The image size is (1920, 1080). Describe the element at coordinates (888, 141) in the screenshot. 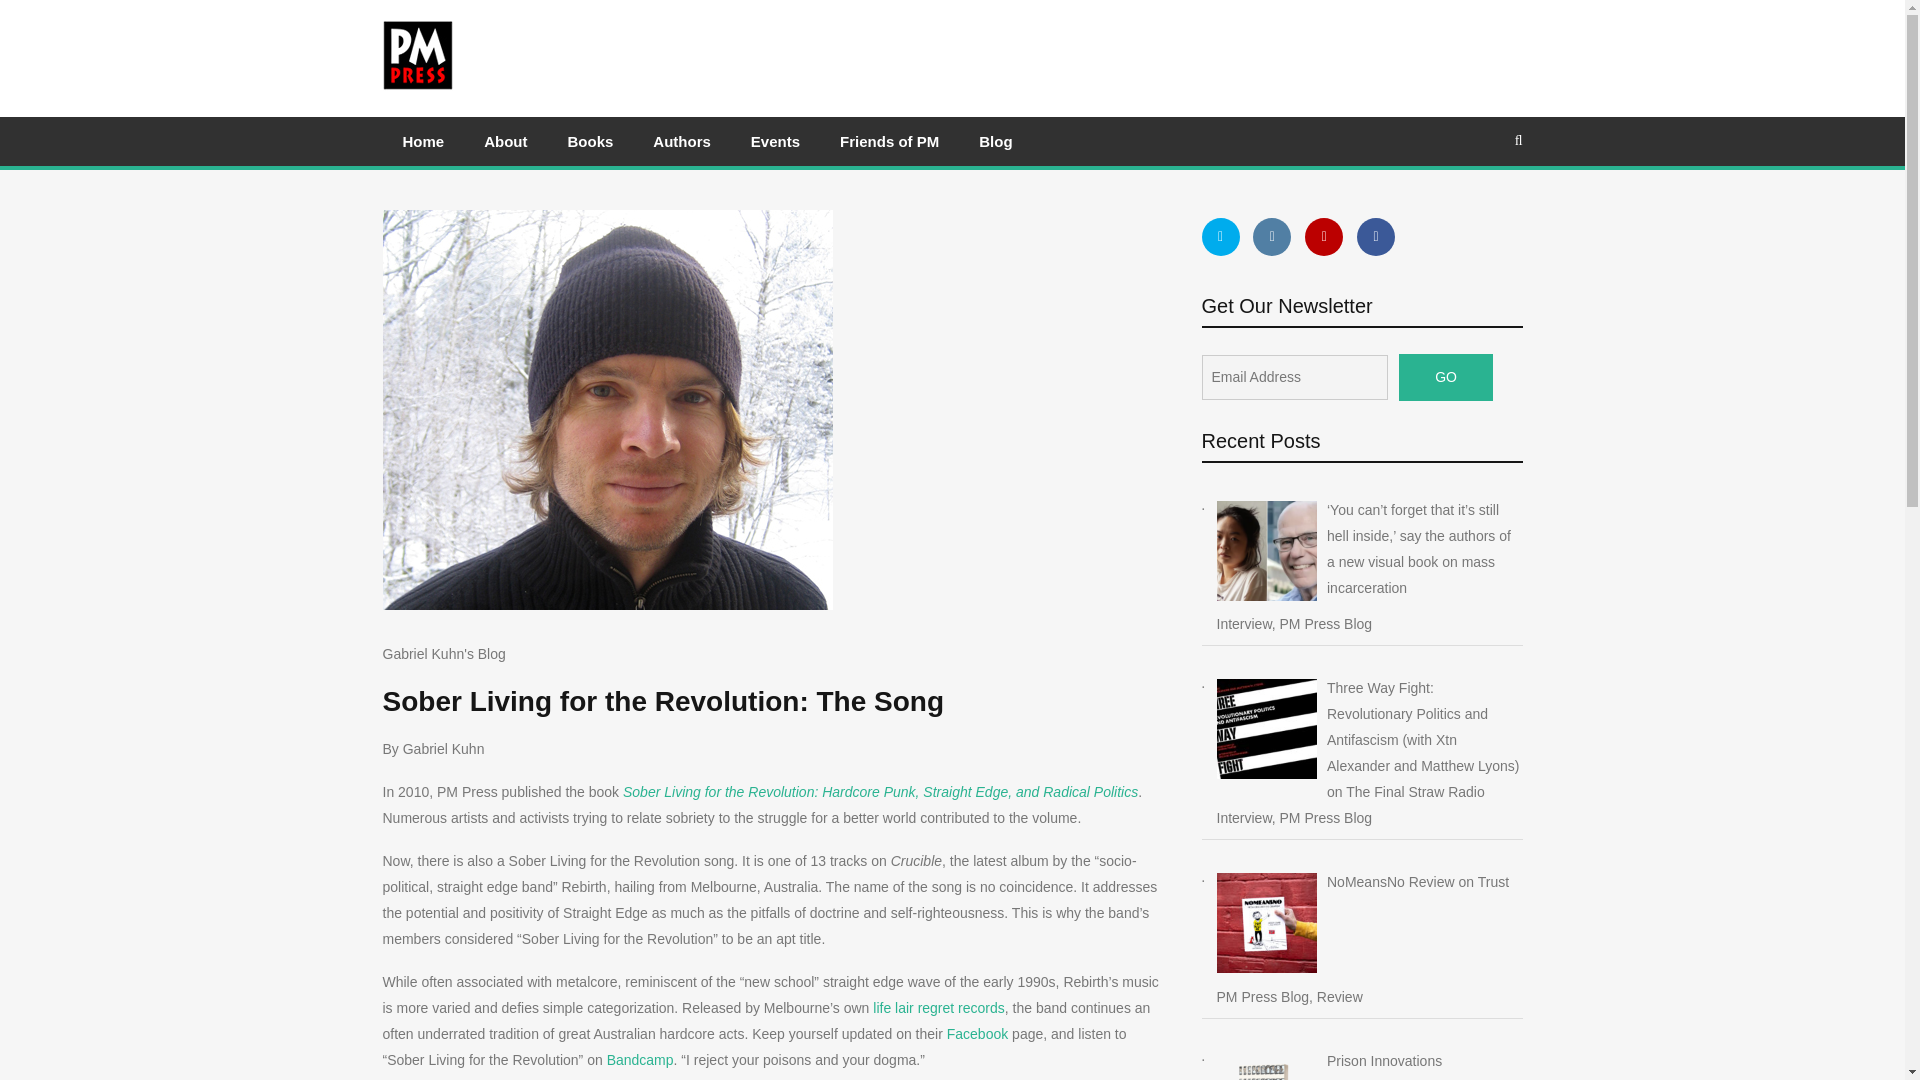

I see `Friends of PM` at that location.